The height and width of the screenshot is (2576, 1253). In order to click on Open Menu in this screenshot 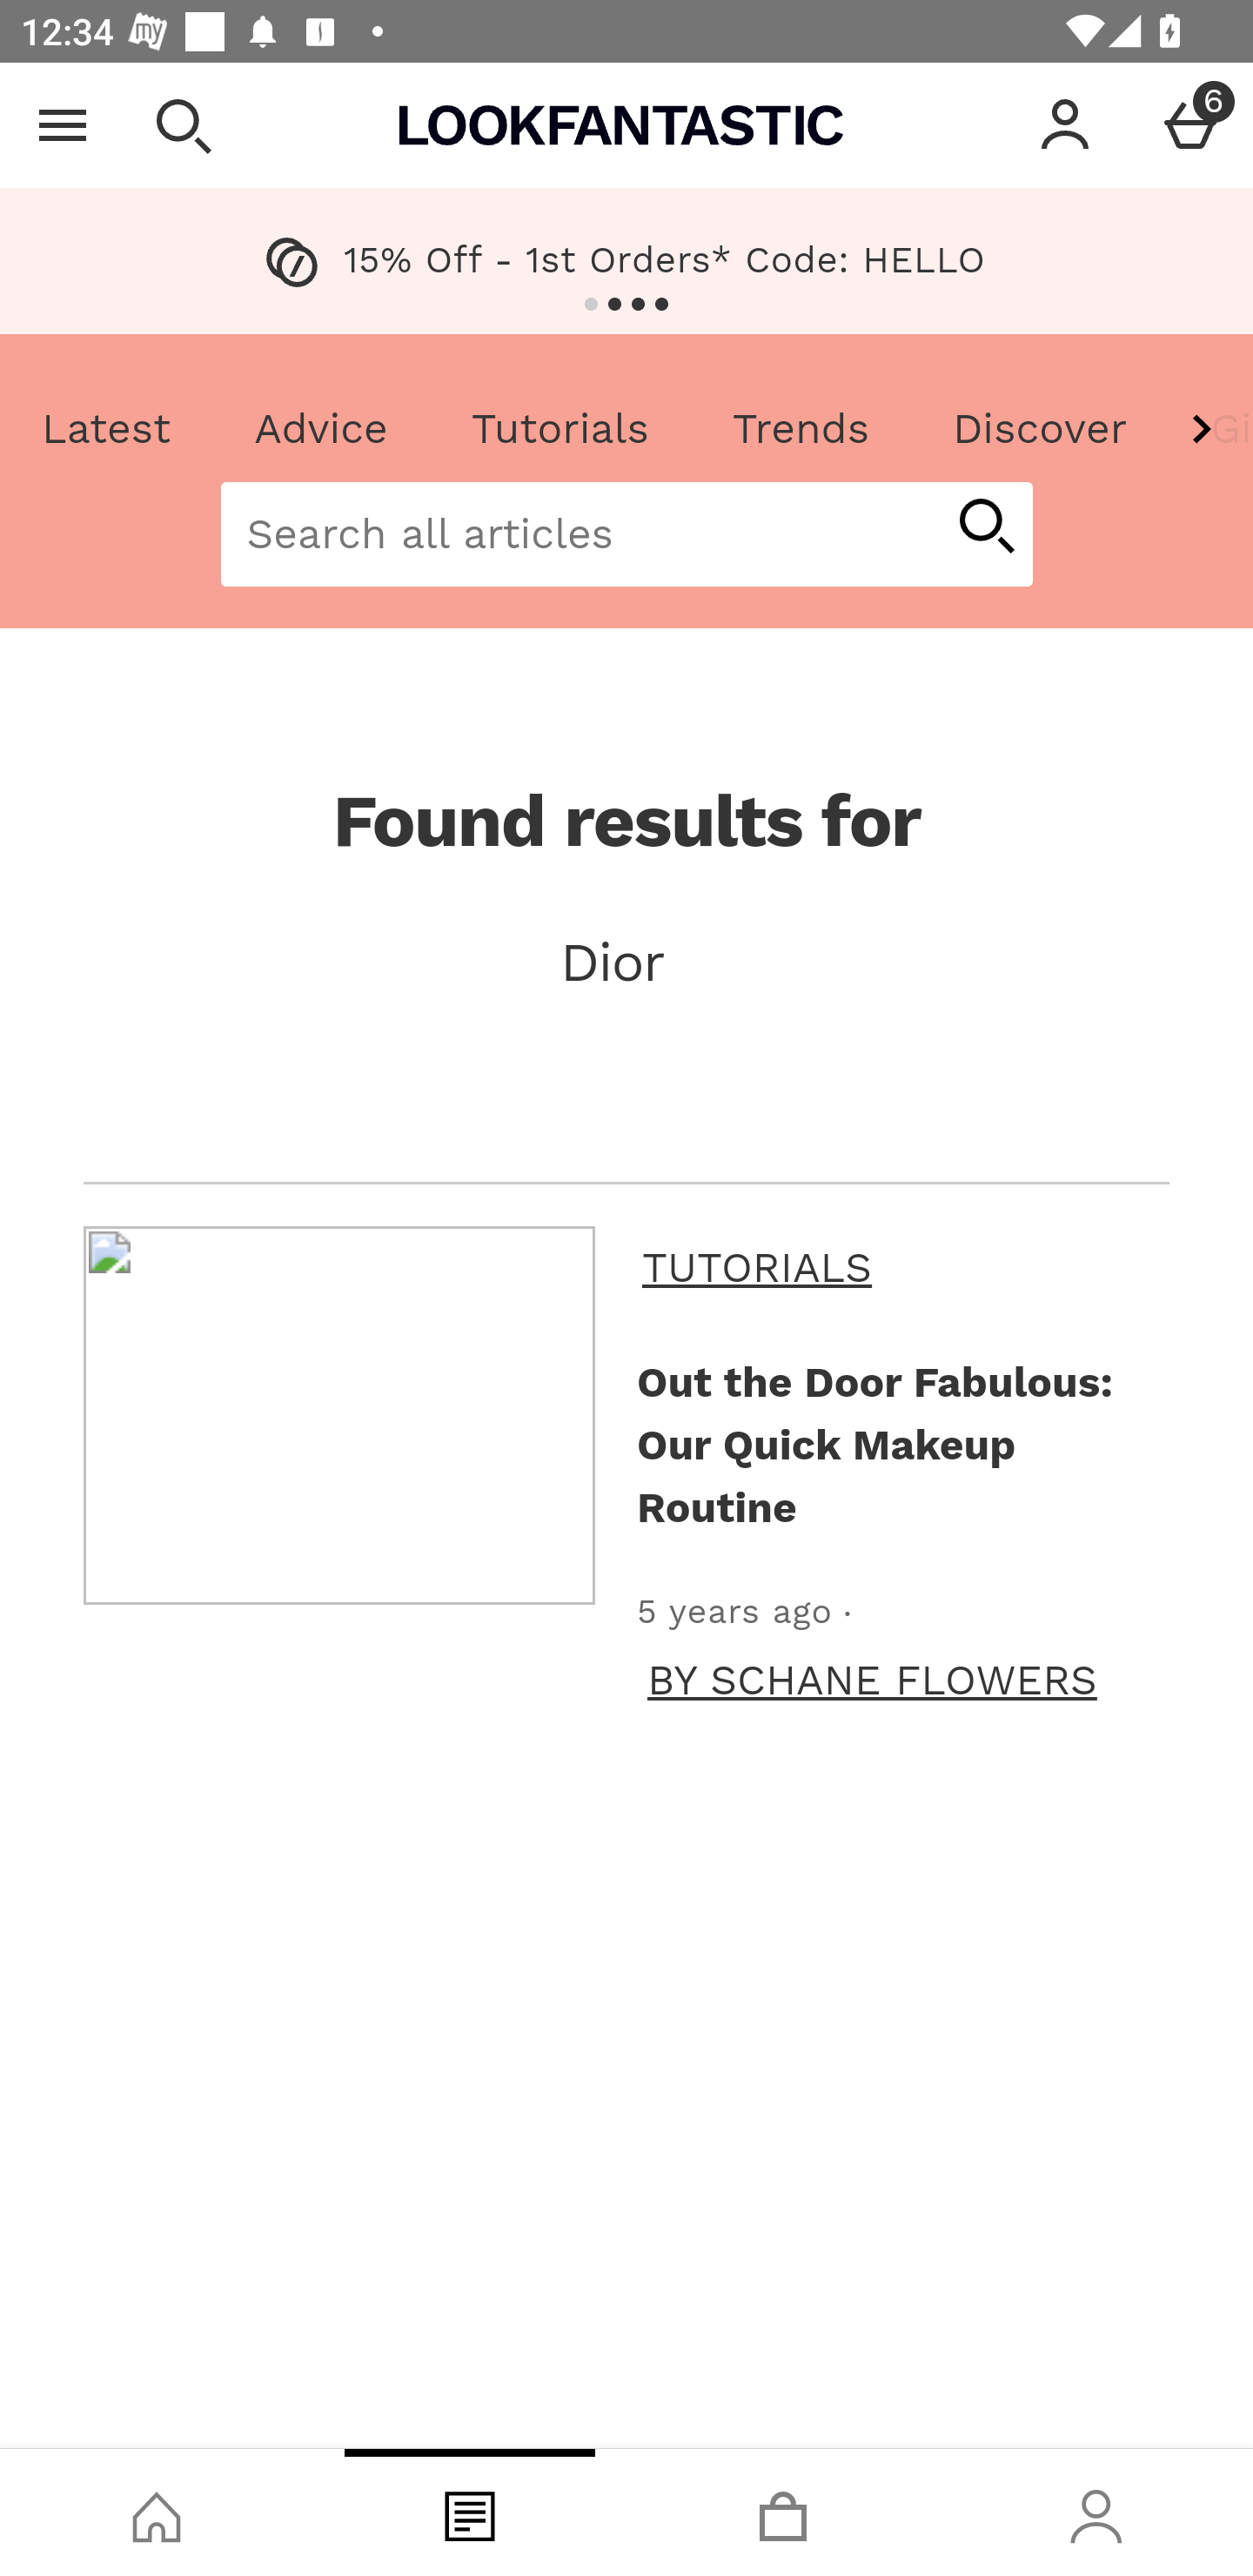, I will do `click(63, 125)`.